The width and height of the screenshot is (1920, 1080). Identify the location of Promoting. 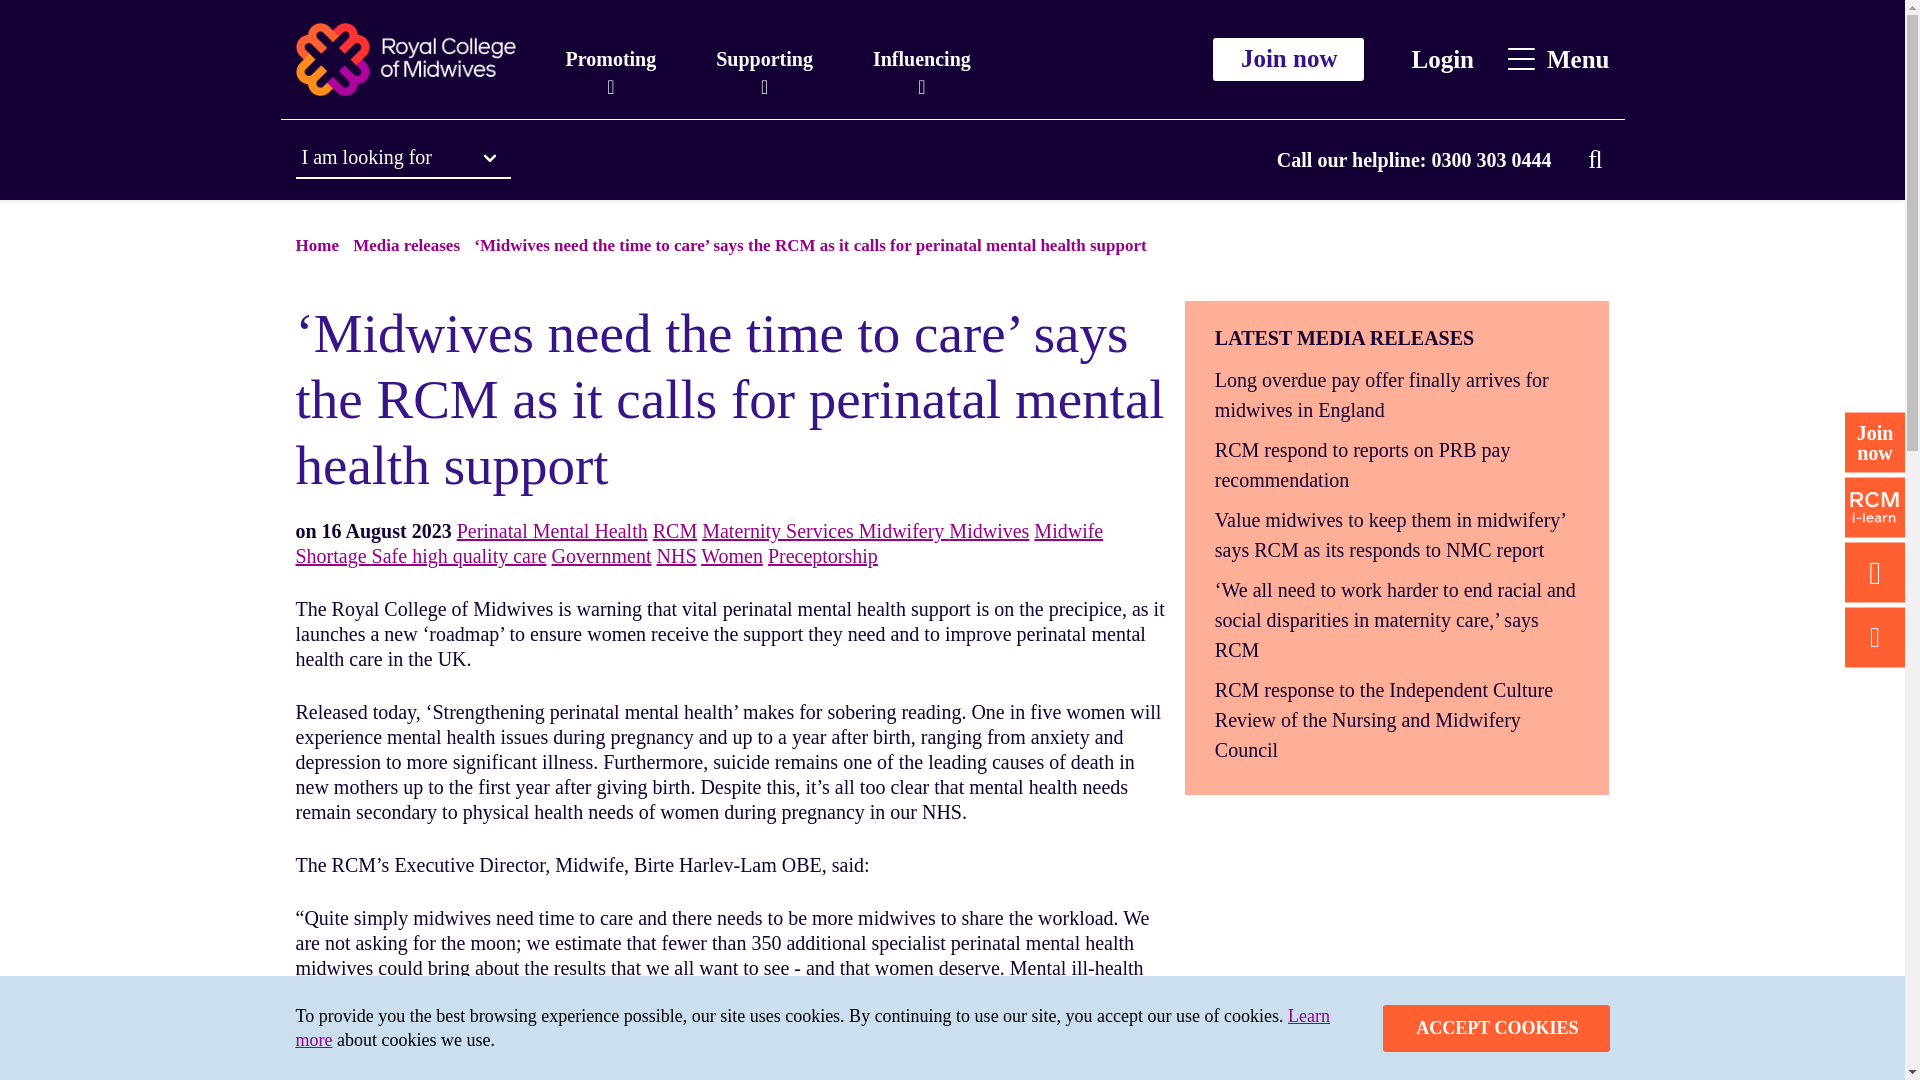
(611, 59).